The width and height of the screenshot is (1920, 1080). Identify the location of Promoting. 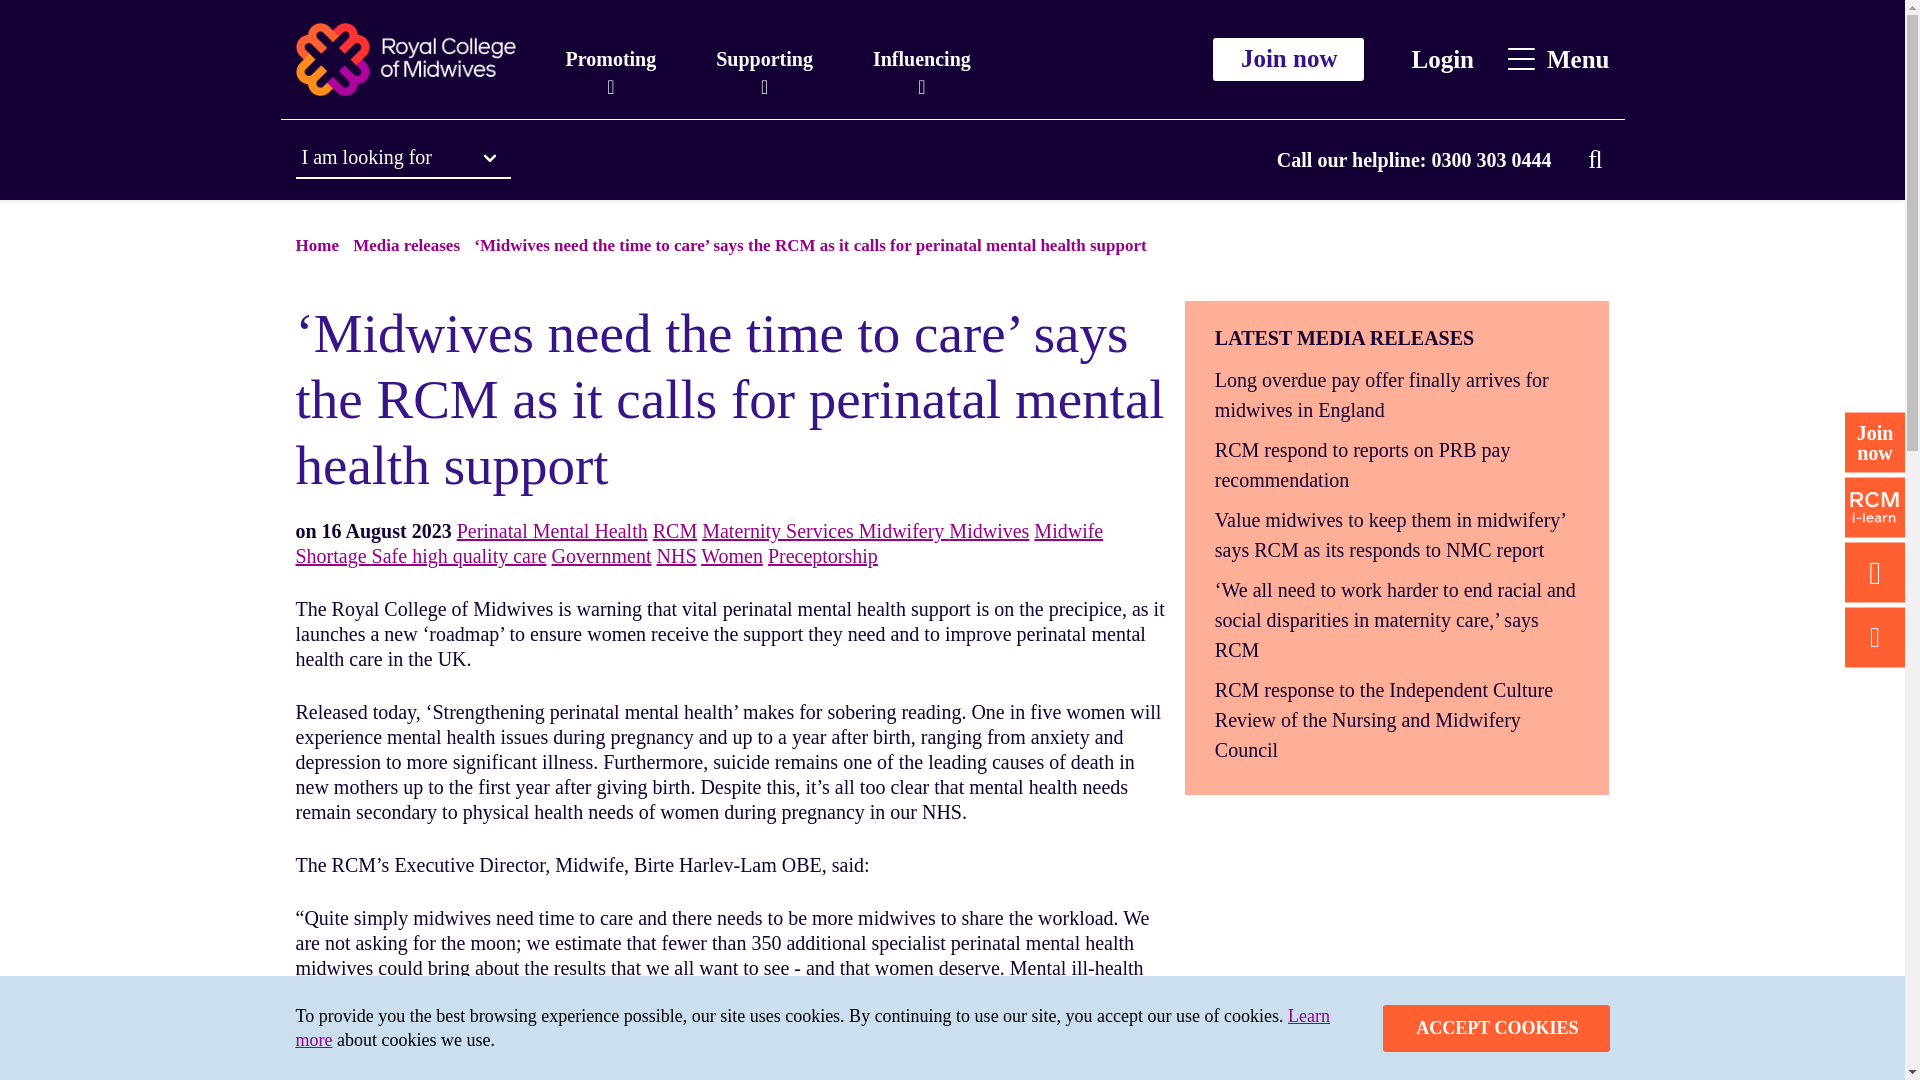
(611, 59).